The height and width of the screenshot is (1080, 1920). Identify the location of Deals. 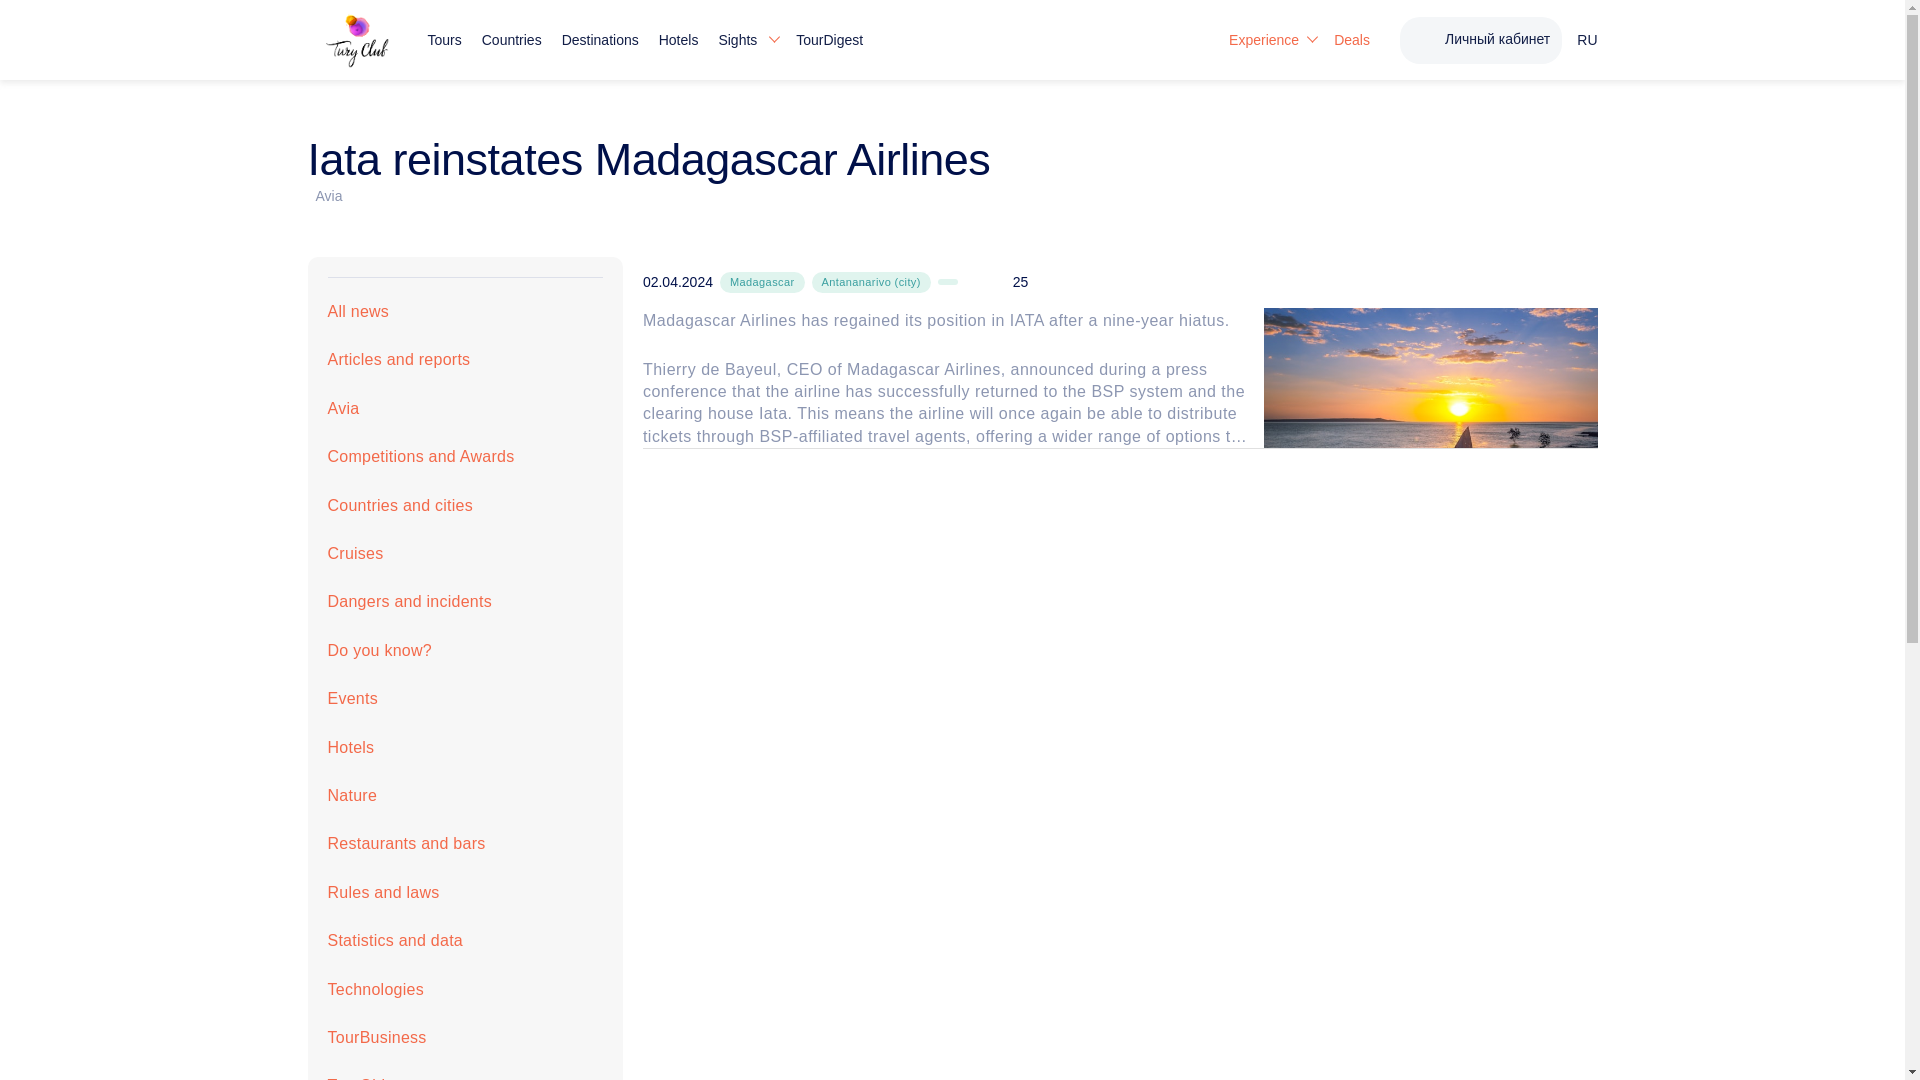
(1352, 40).